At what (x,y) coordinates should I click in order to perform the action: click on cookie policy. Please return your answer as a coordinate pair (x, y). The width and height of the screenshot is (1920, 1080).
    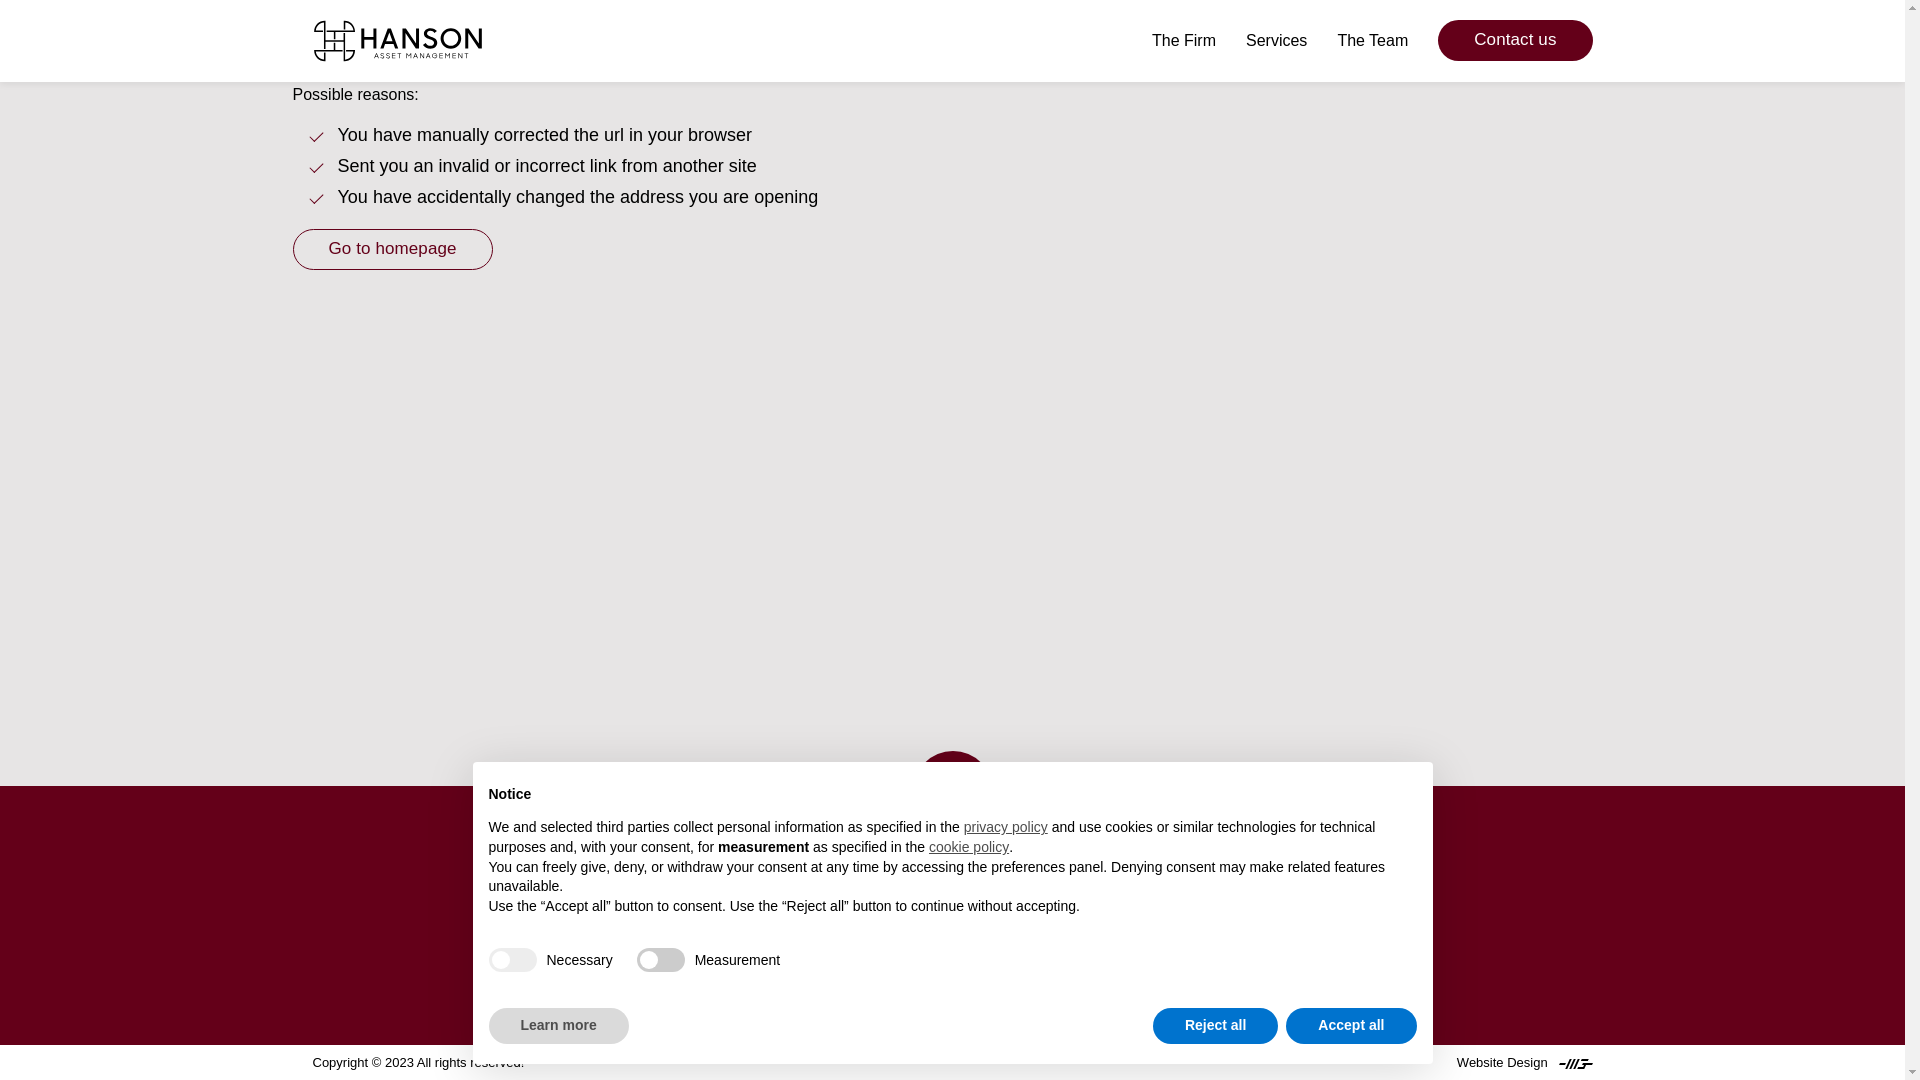
    Looking at the image, I should click on (969, 848).